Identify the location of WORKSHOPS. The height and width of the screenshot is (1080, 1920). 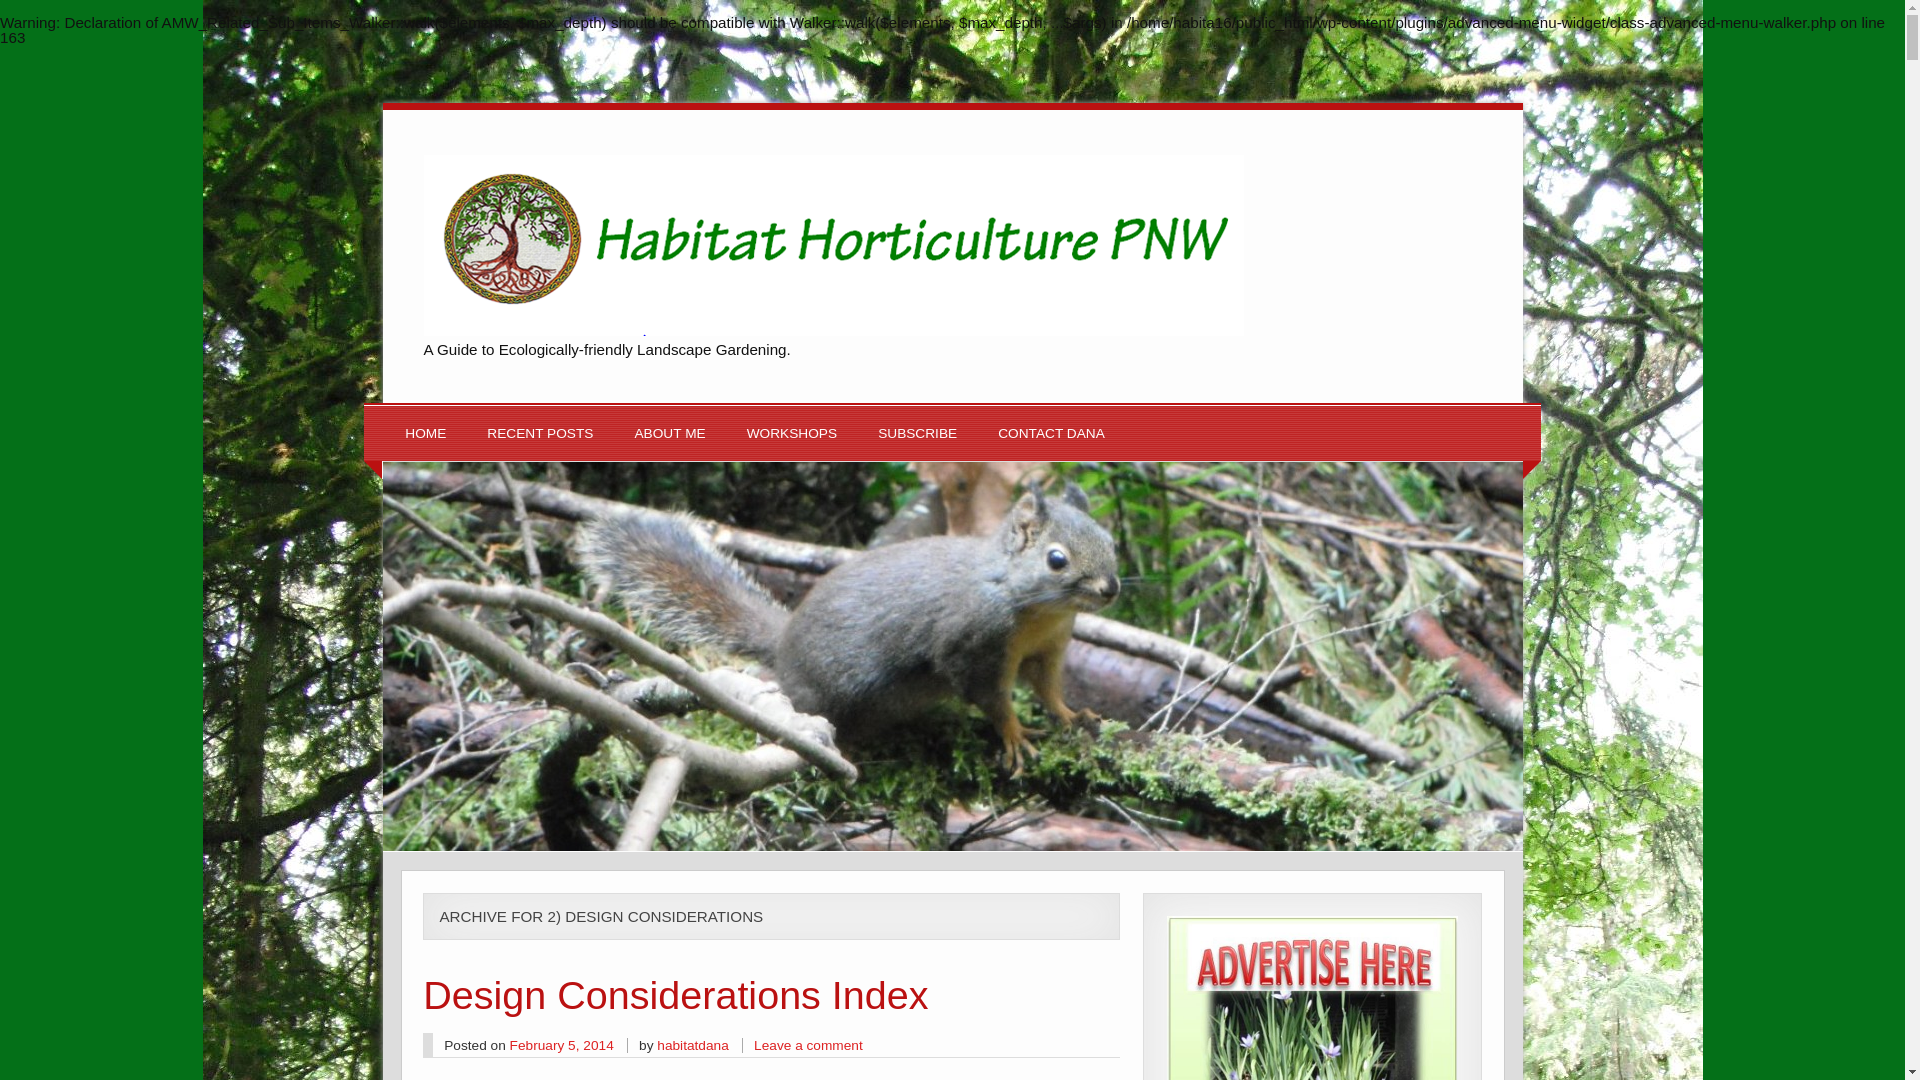
(792, 434).